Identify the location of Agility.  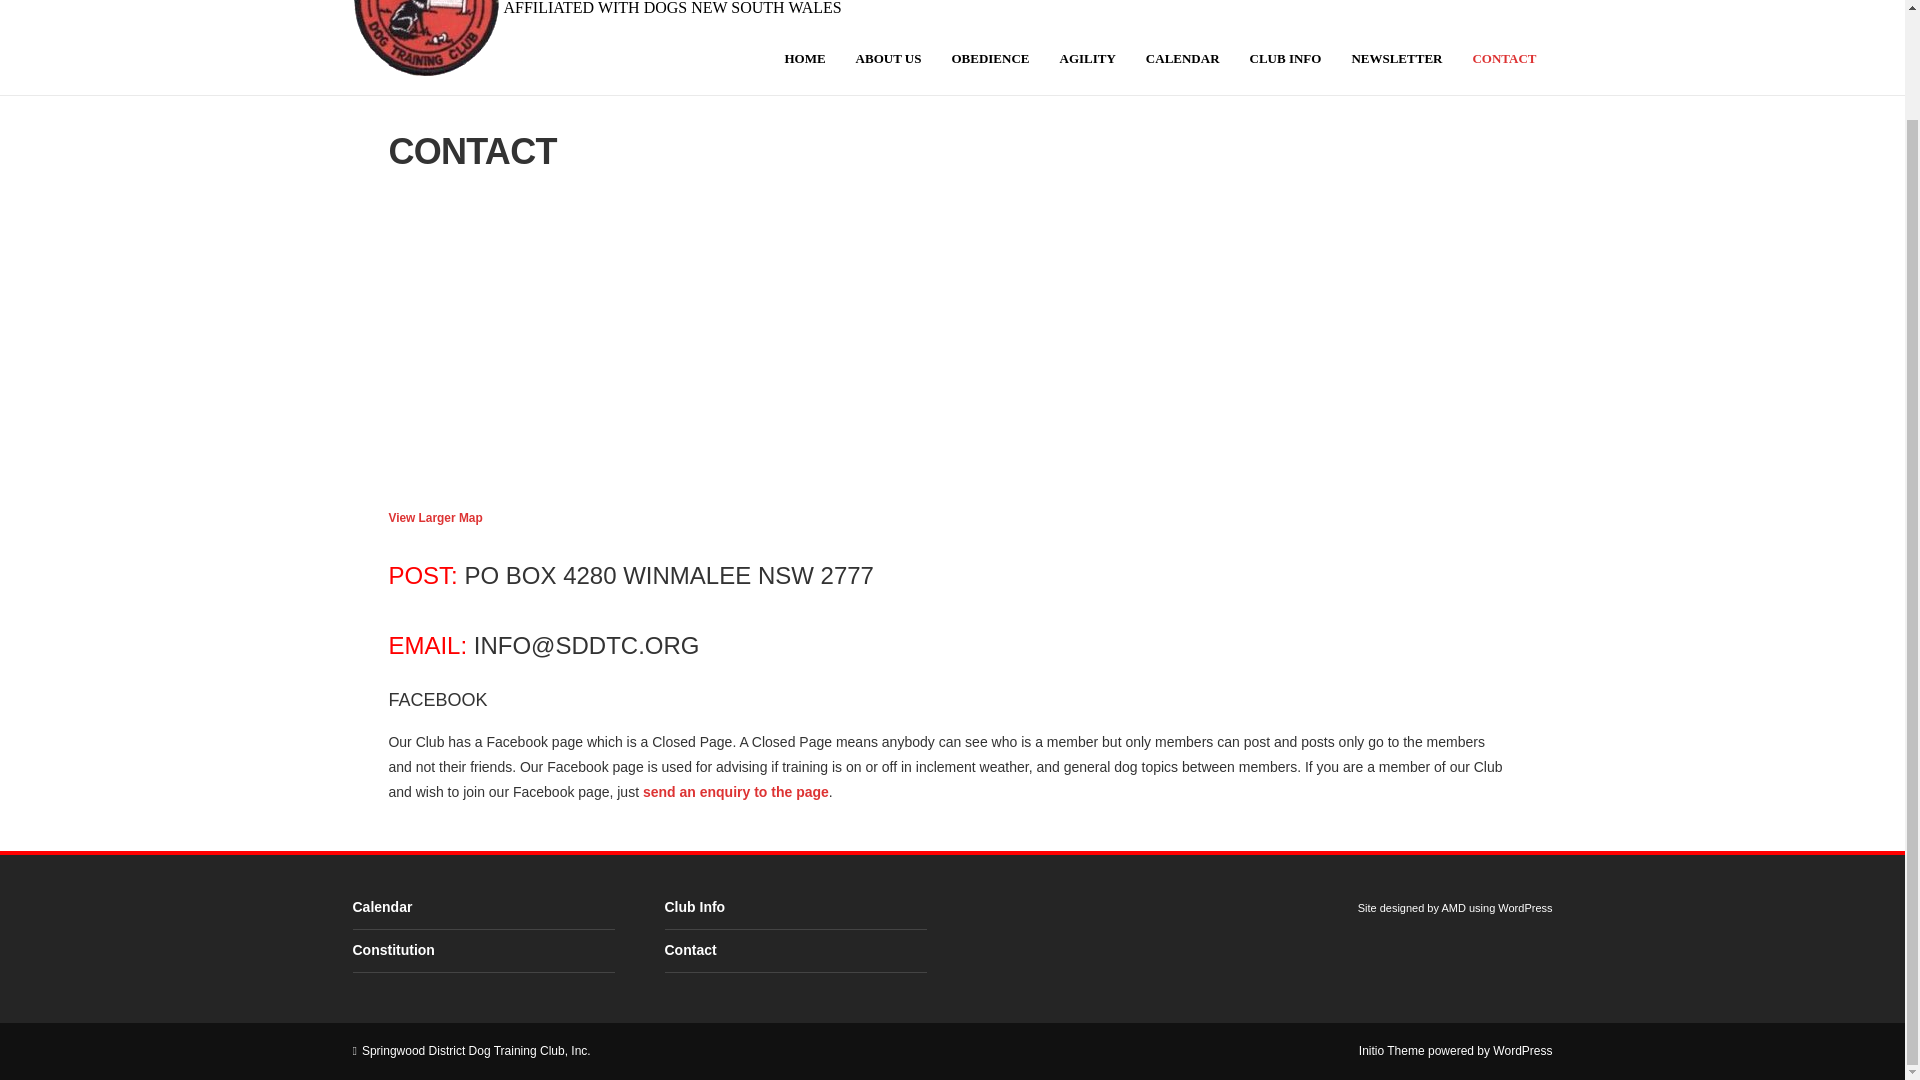
(1087, 58).